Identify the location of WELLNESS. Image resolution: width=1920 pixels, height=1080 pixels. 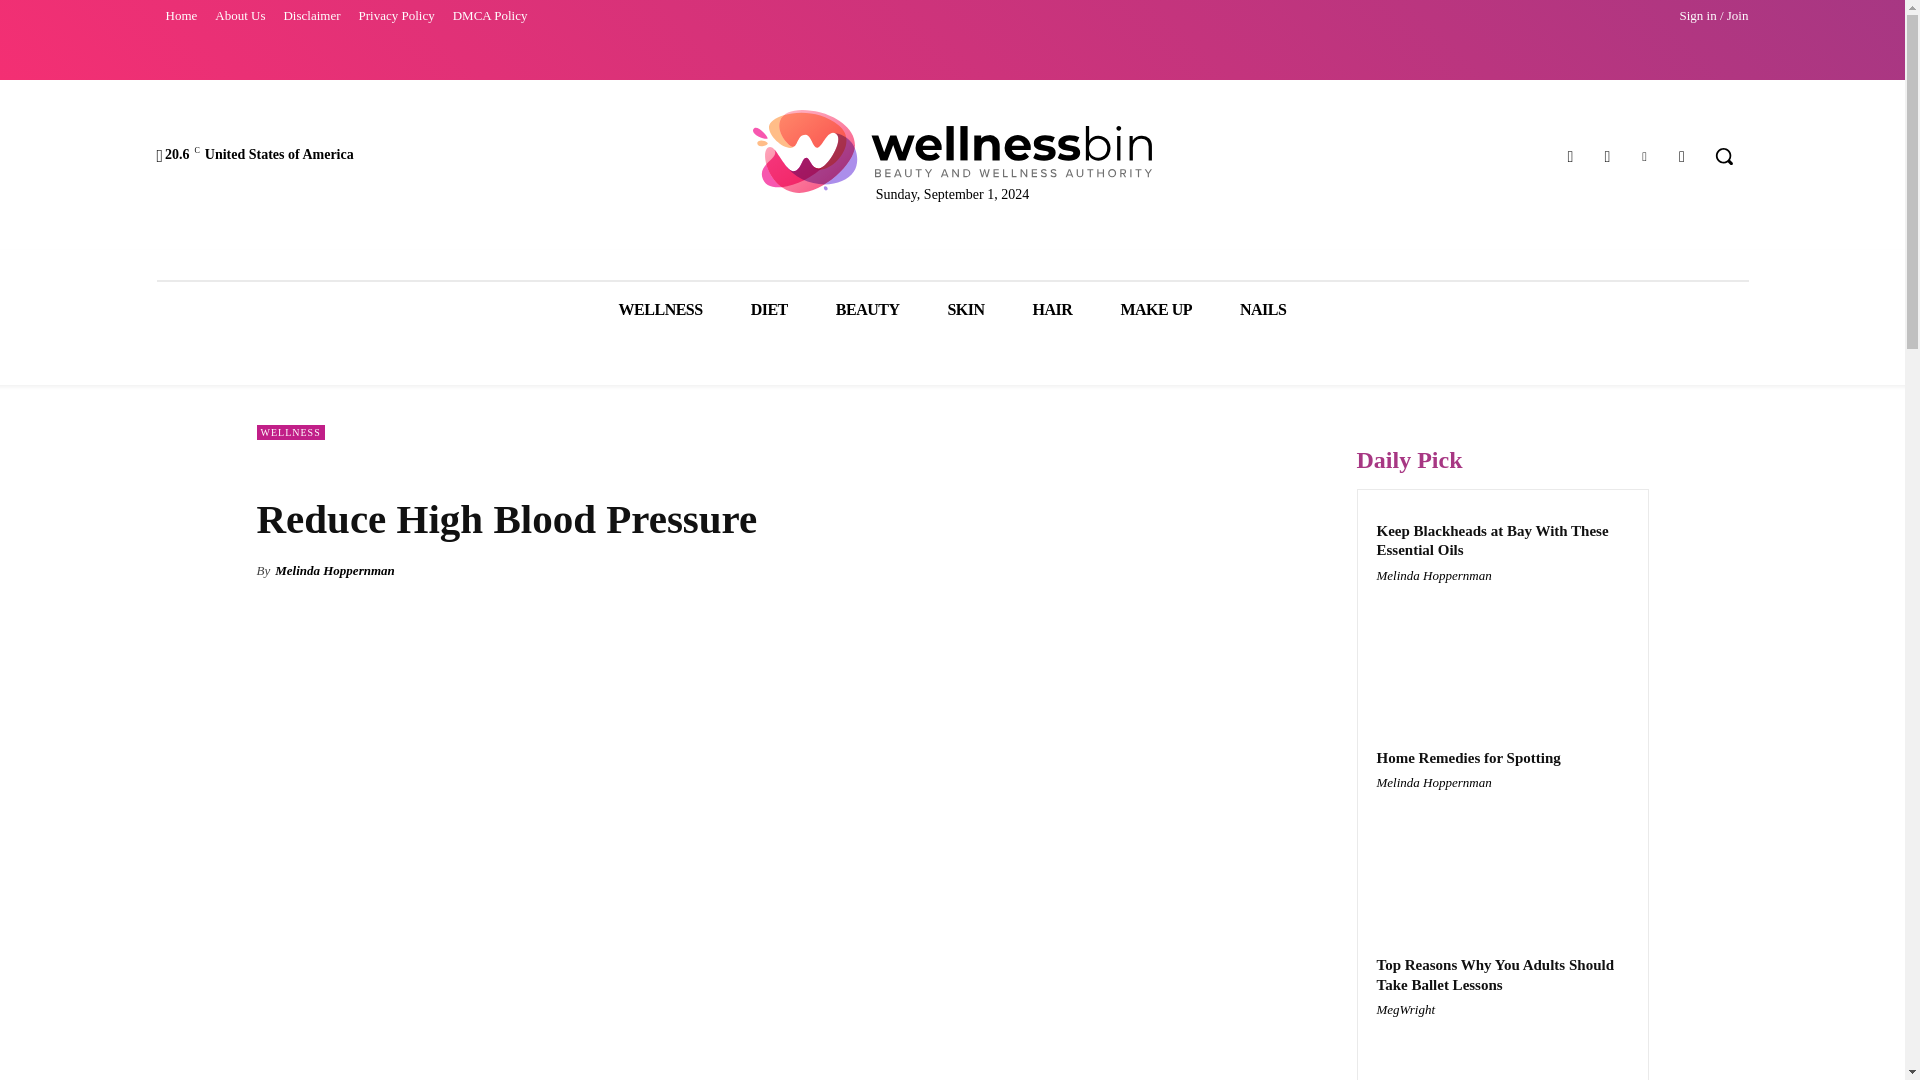
(661, 308).